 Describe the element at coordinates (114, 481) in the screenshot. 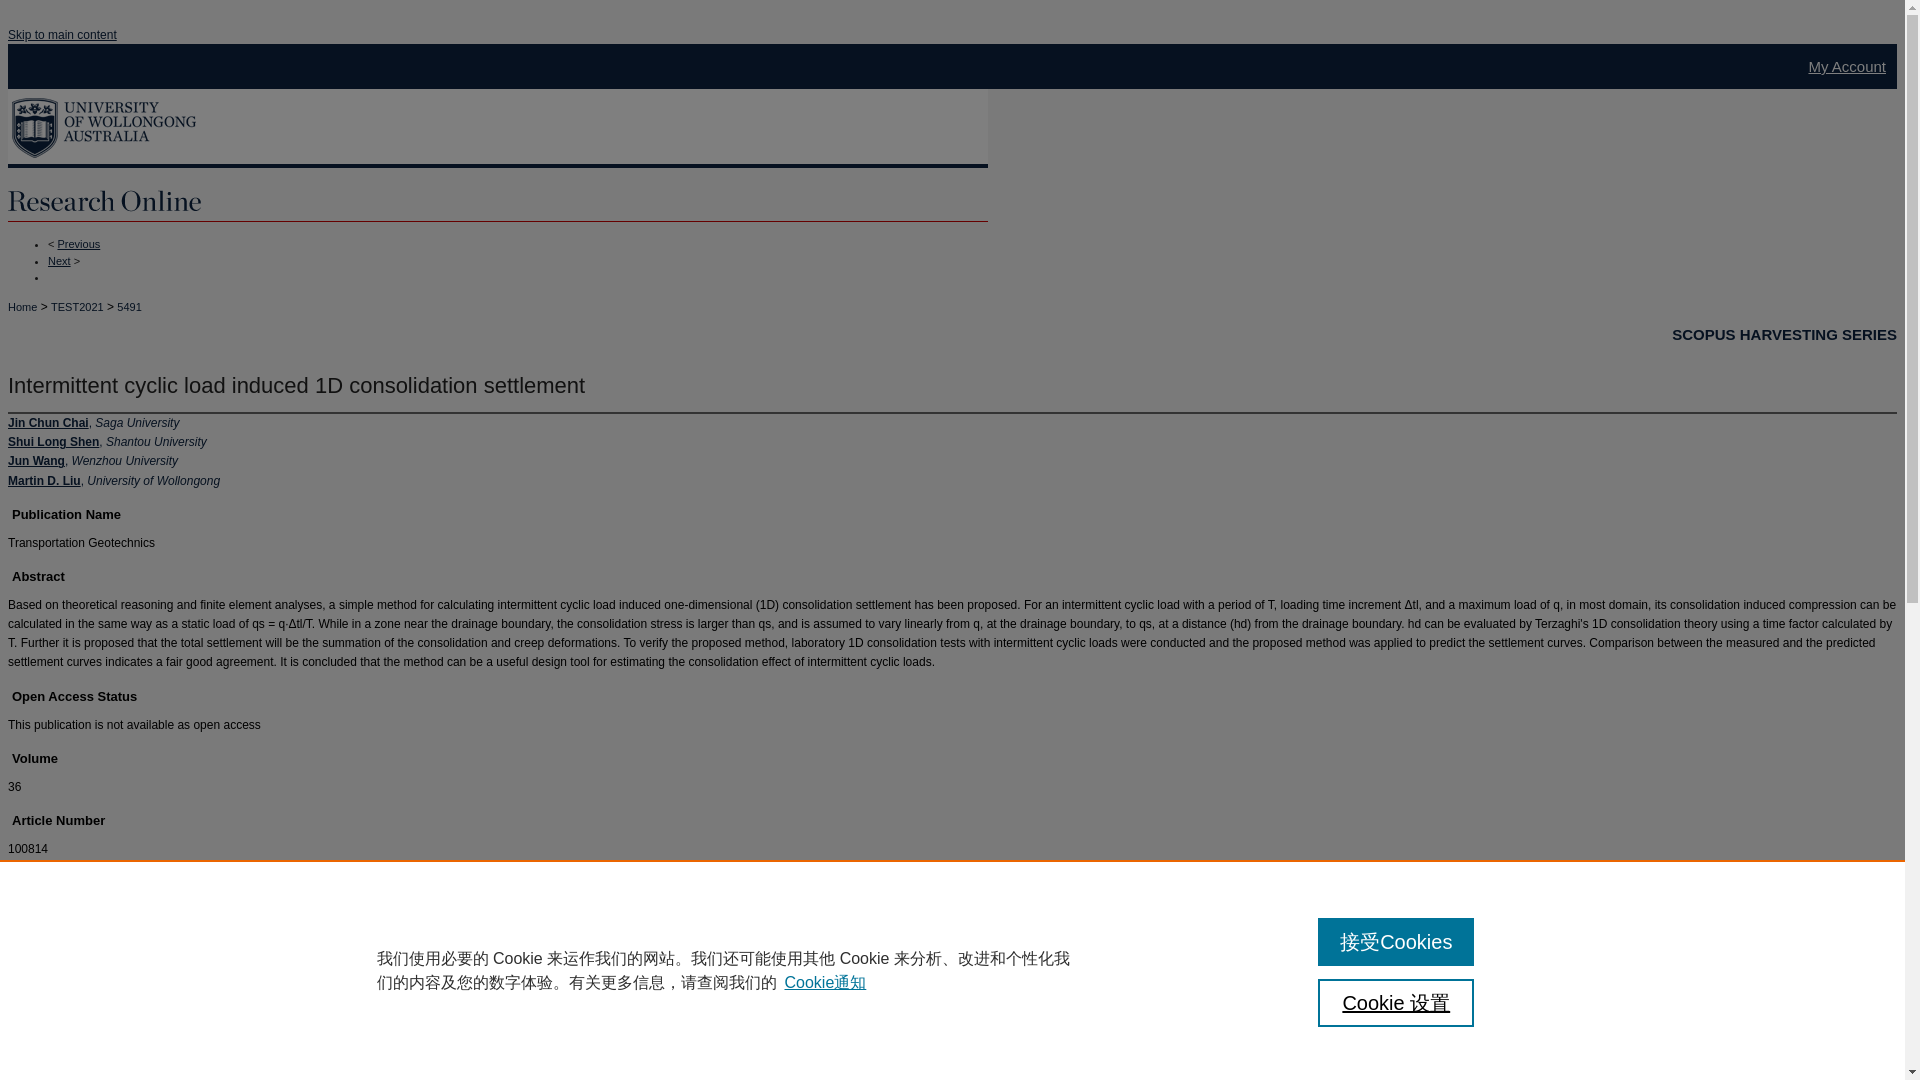

I see `Martin D. Liu, University of Wollongong` at that location.